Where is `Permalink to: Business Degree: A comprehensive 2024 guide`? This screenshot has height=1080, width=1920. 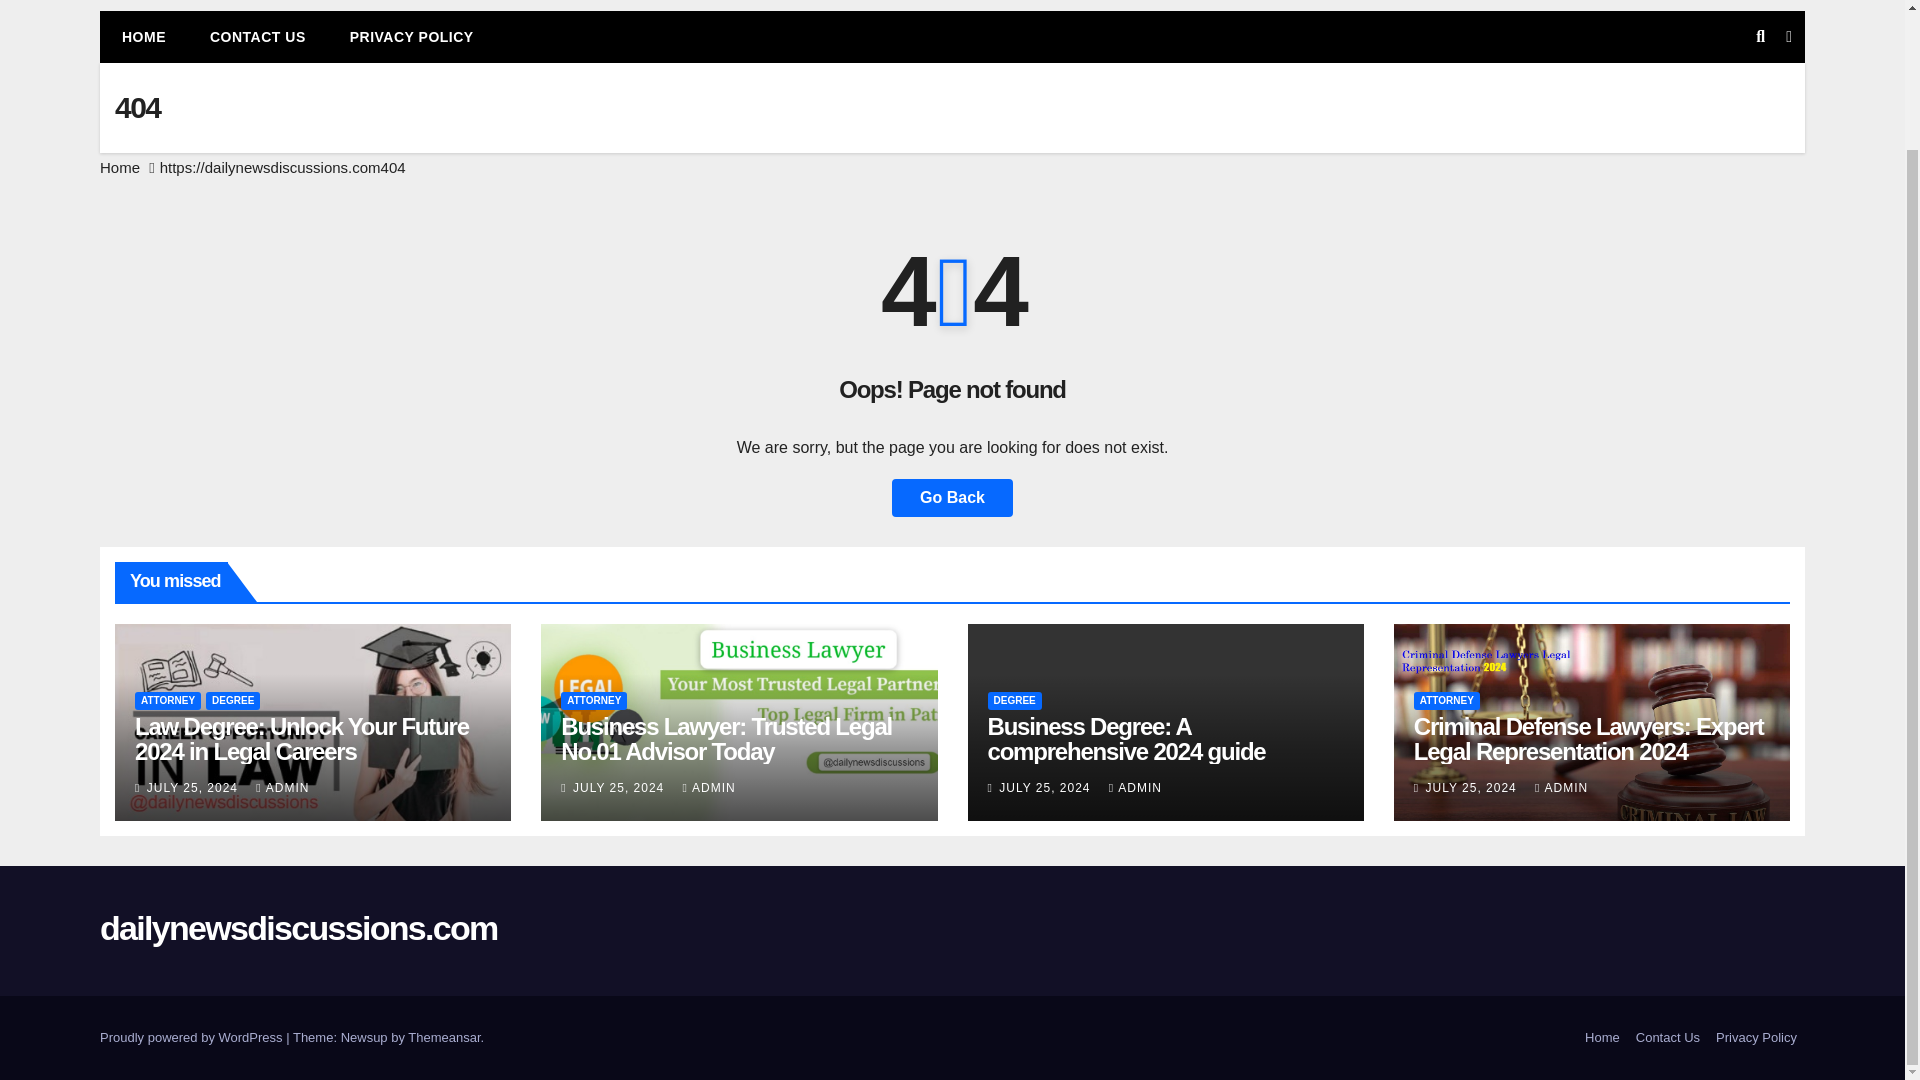 Permalink to: Business Degree: A comprehensive 2024 guide is located at coordinates (1126, 738).